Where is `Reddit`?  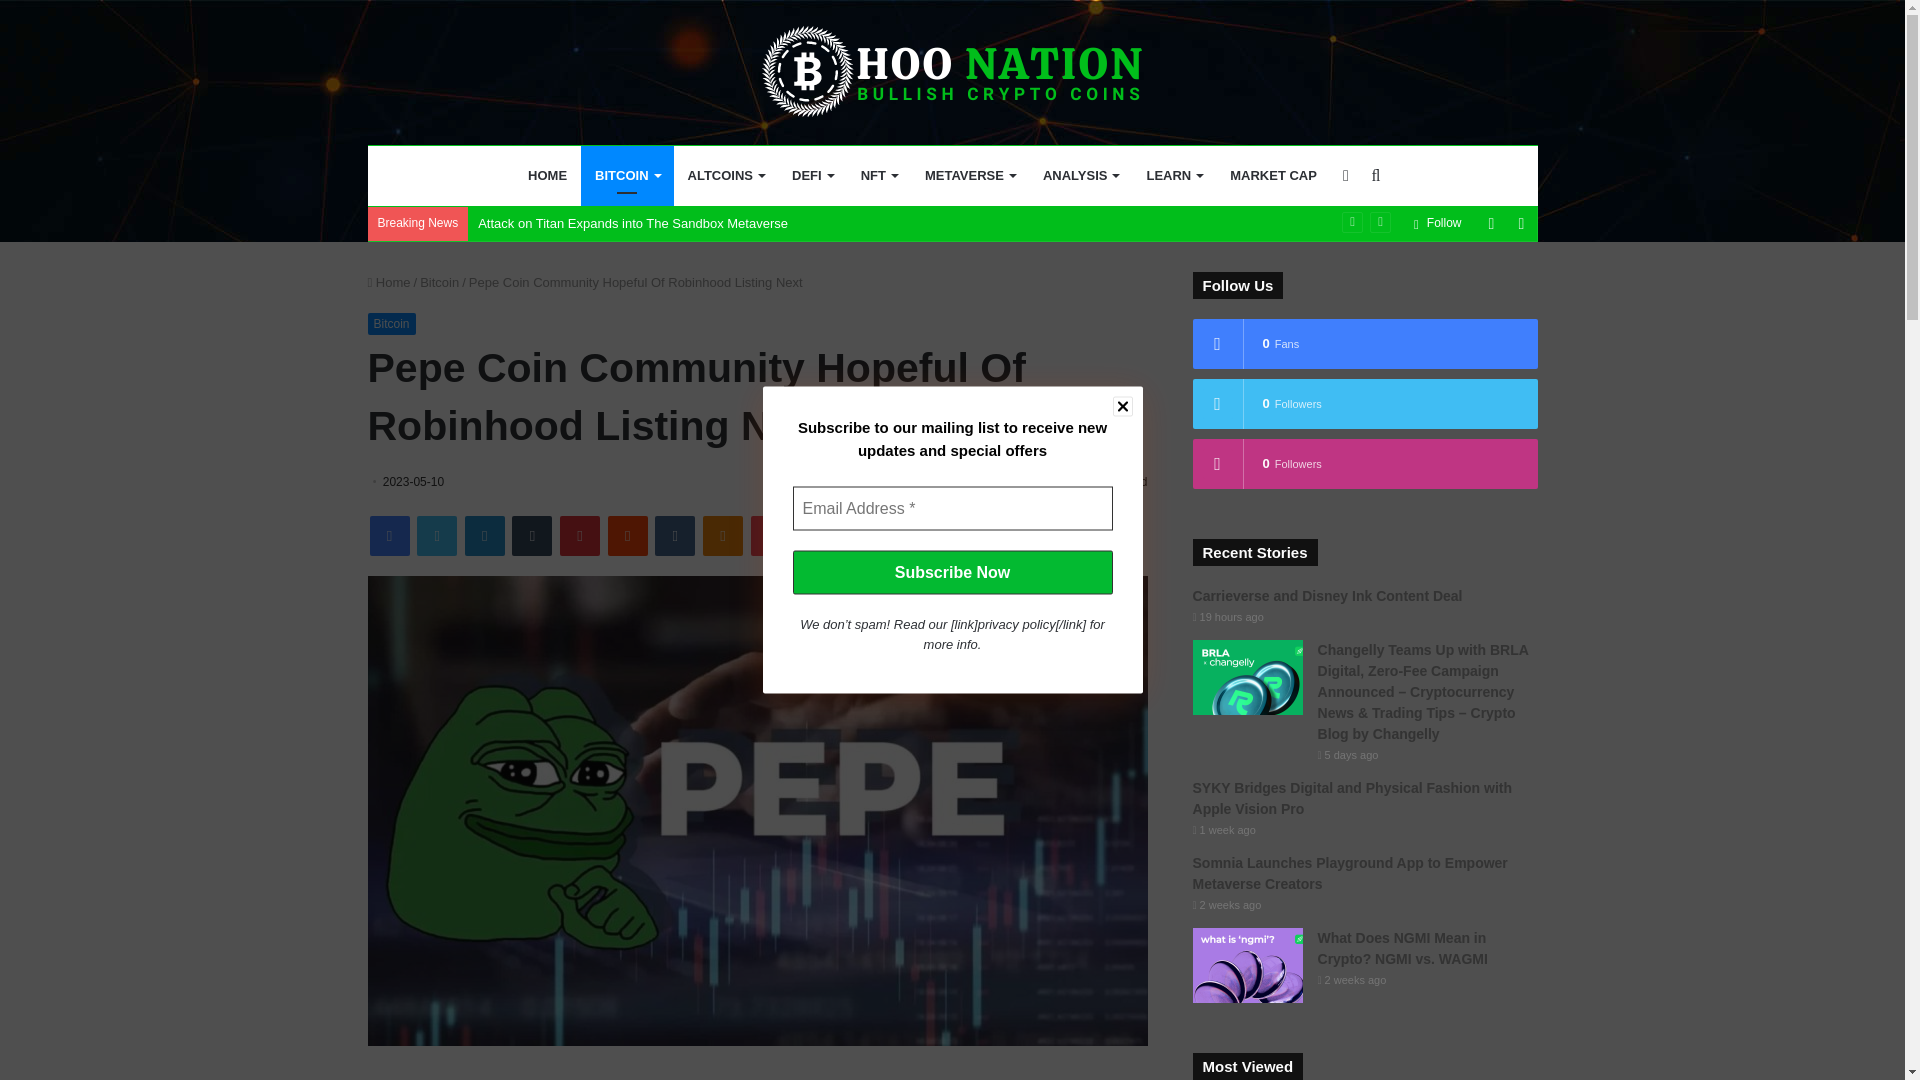 Reddit is located at coordinates (628, 536).